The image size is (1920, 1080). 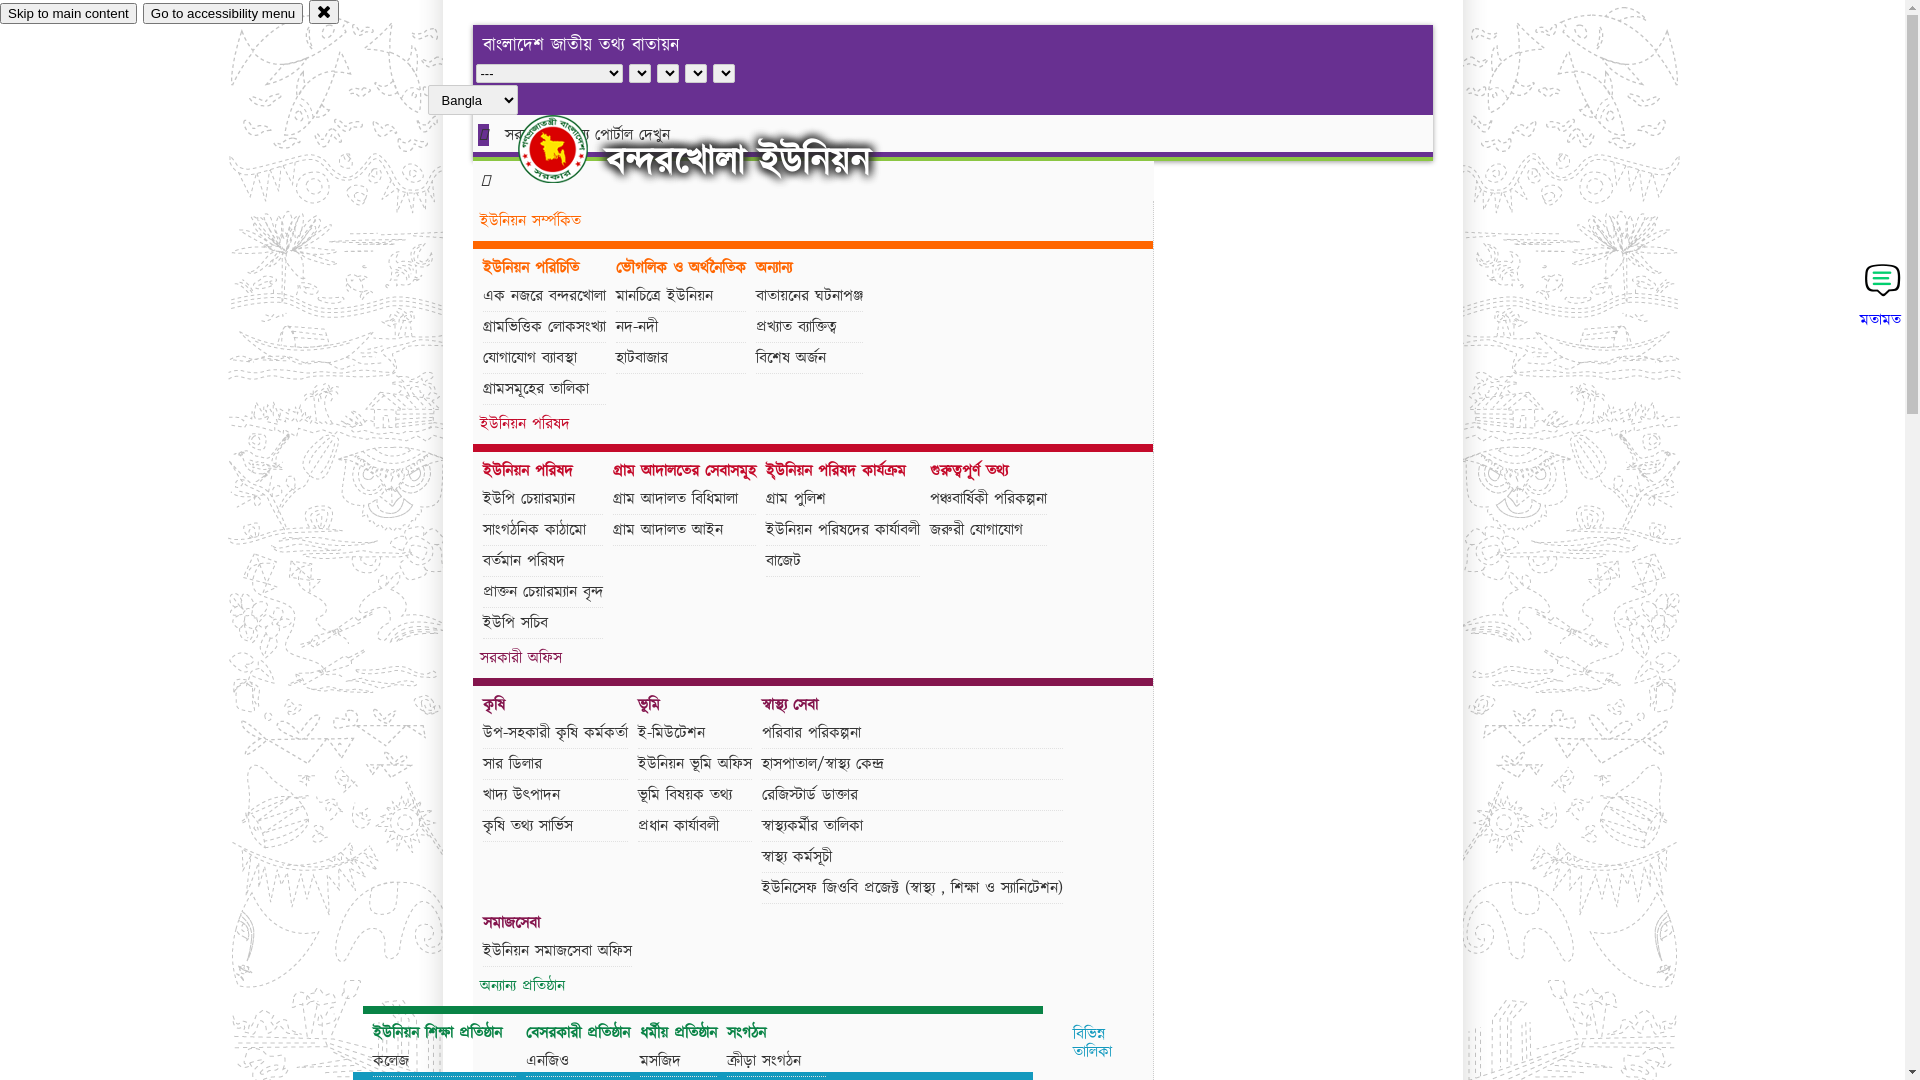 What do you see at coordinates (324, 12) in the screenshot?
I see `close` at bounding box center [324, 12].